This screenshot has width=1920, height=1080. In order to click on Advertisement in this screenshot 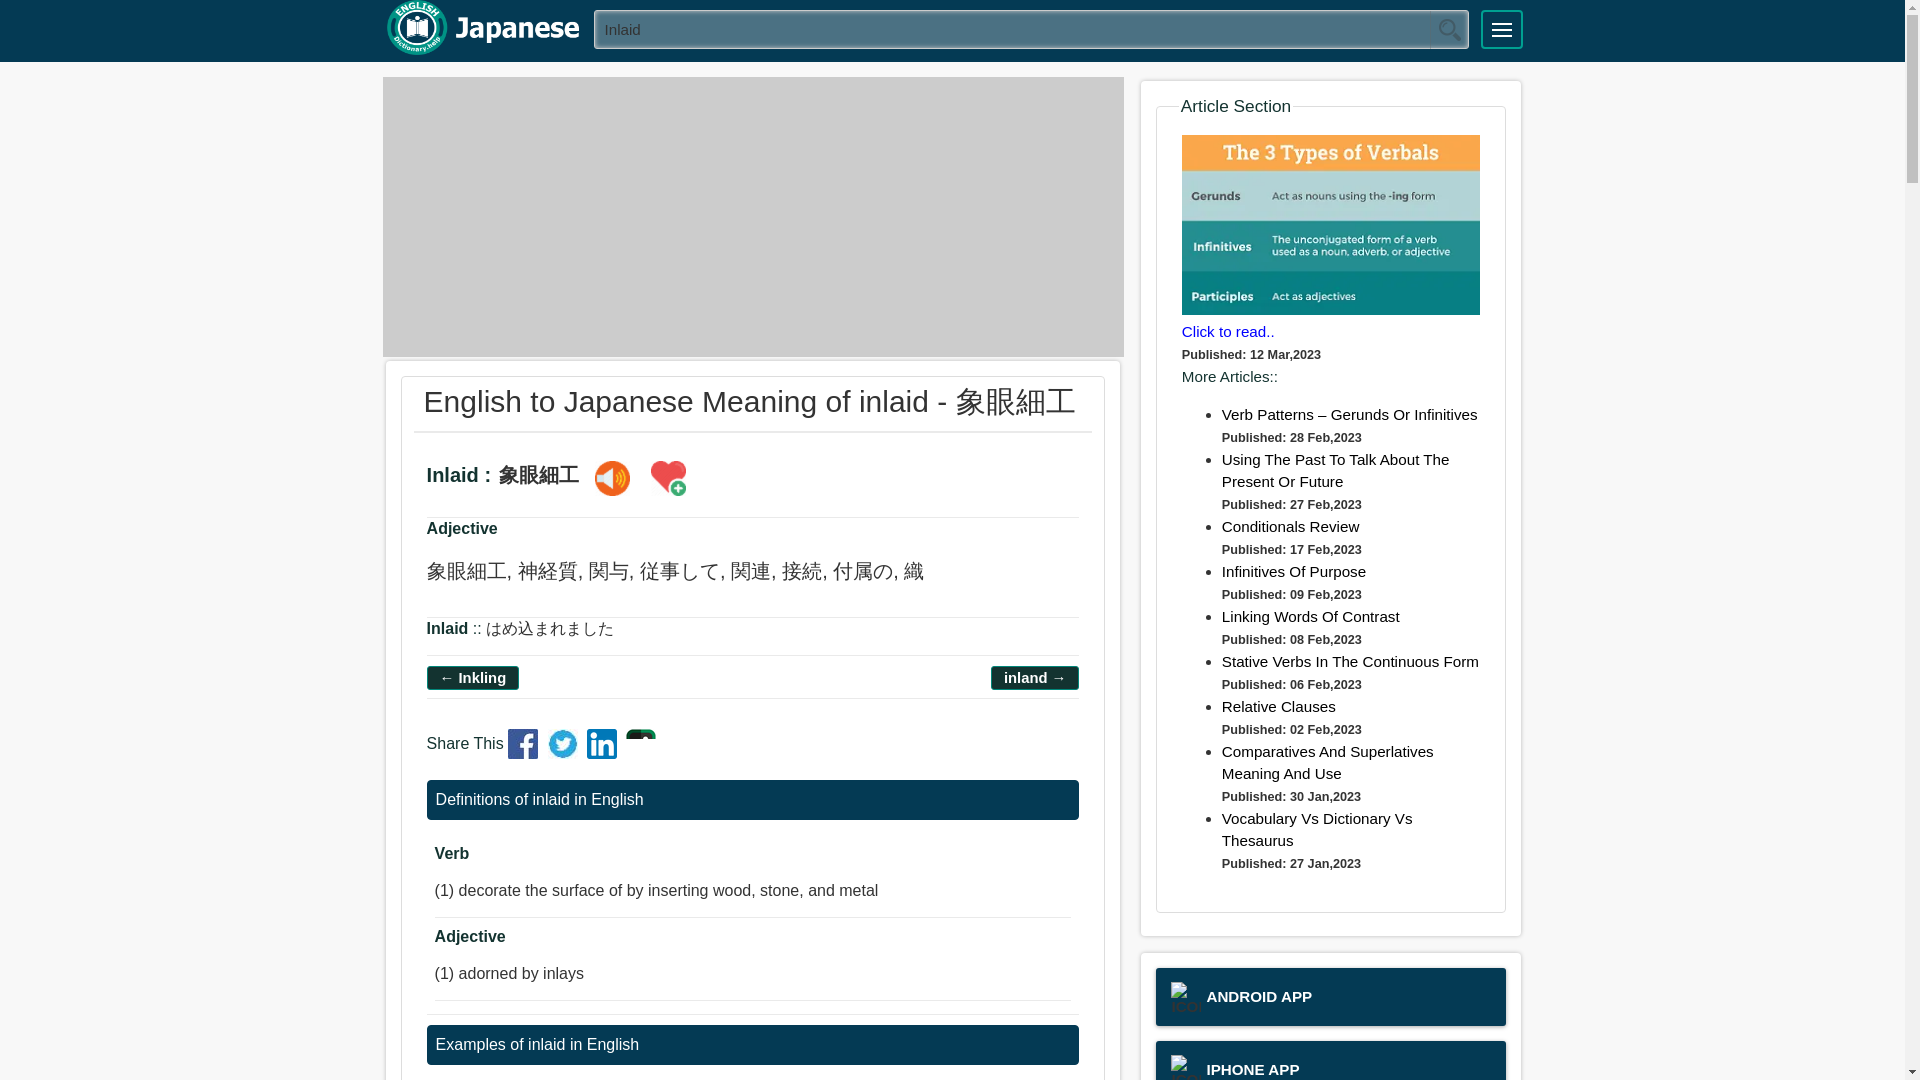, I will do `click(752, 216)`.